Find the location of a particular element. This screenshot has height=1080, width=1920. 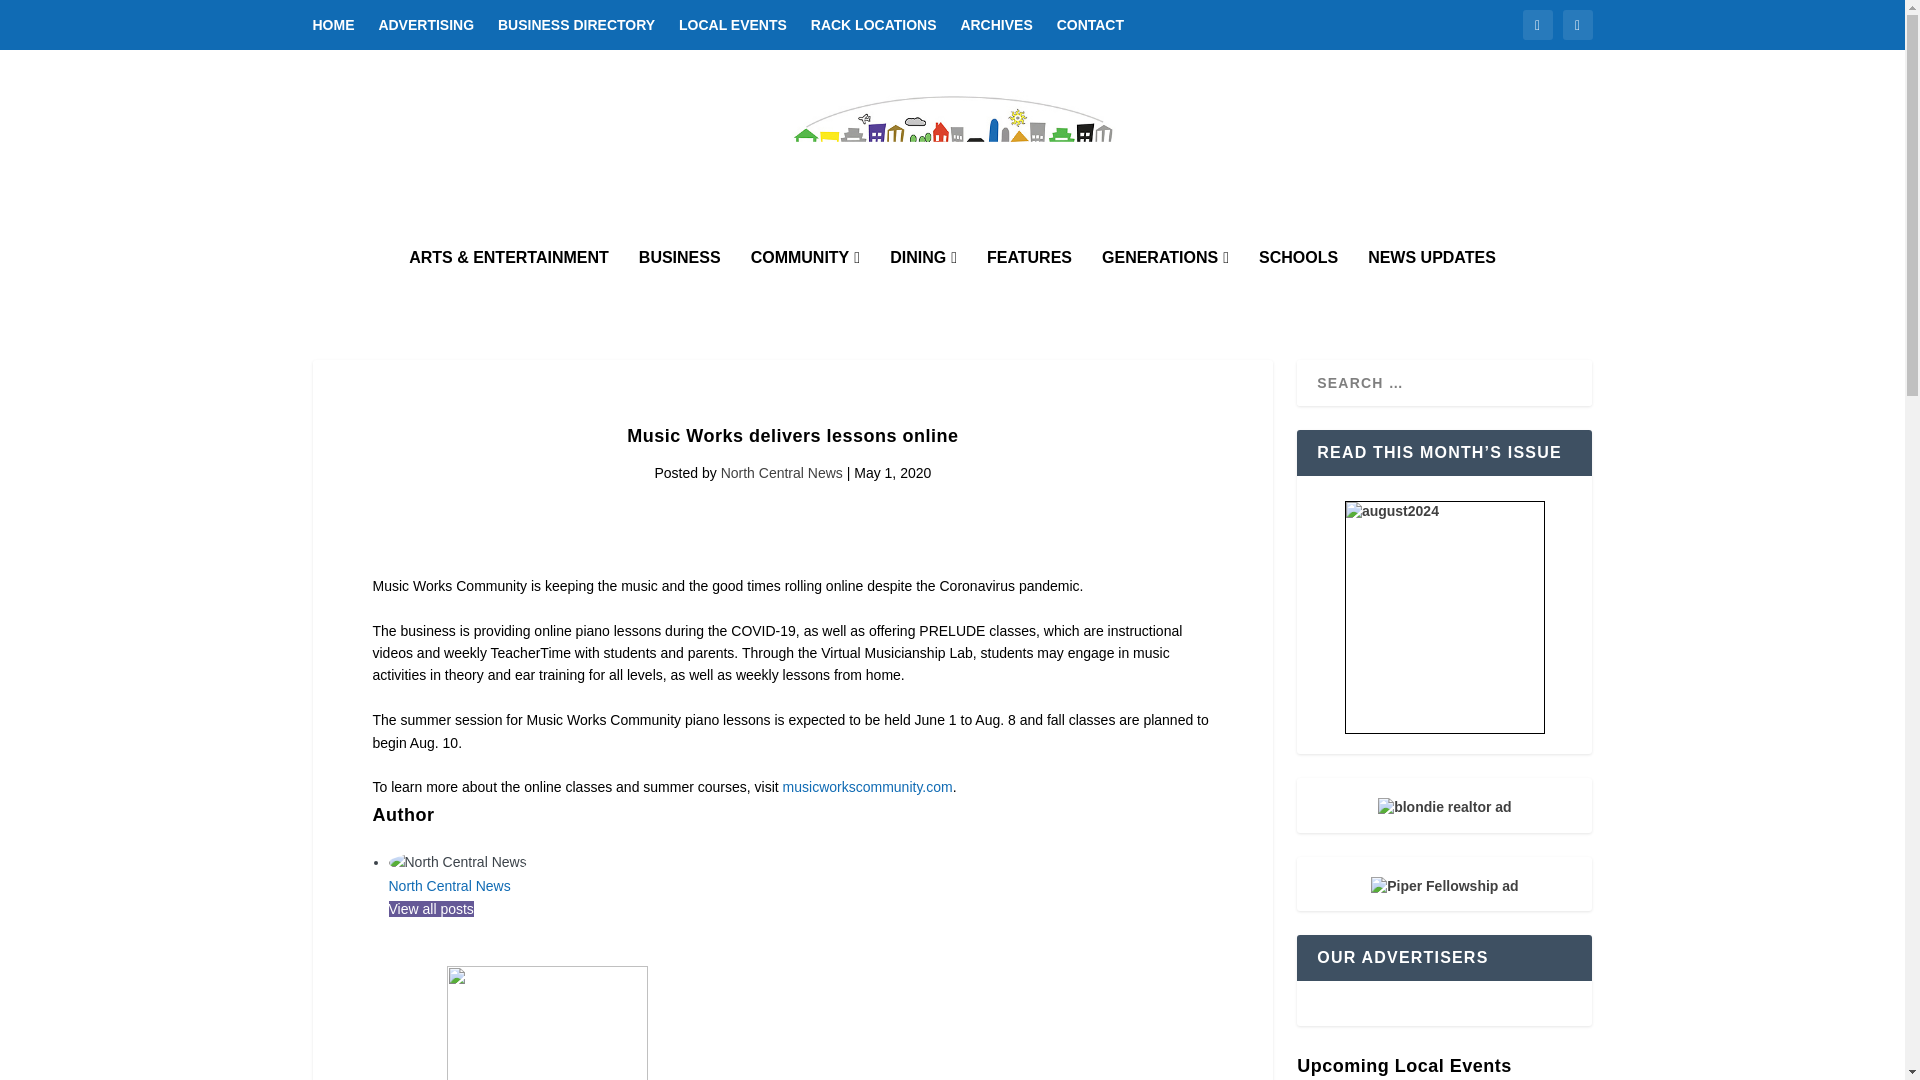

ARCHIVES is located at coordinates (996, 24).